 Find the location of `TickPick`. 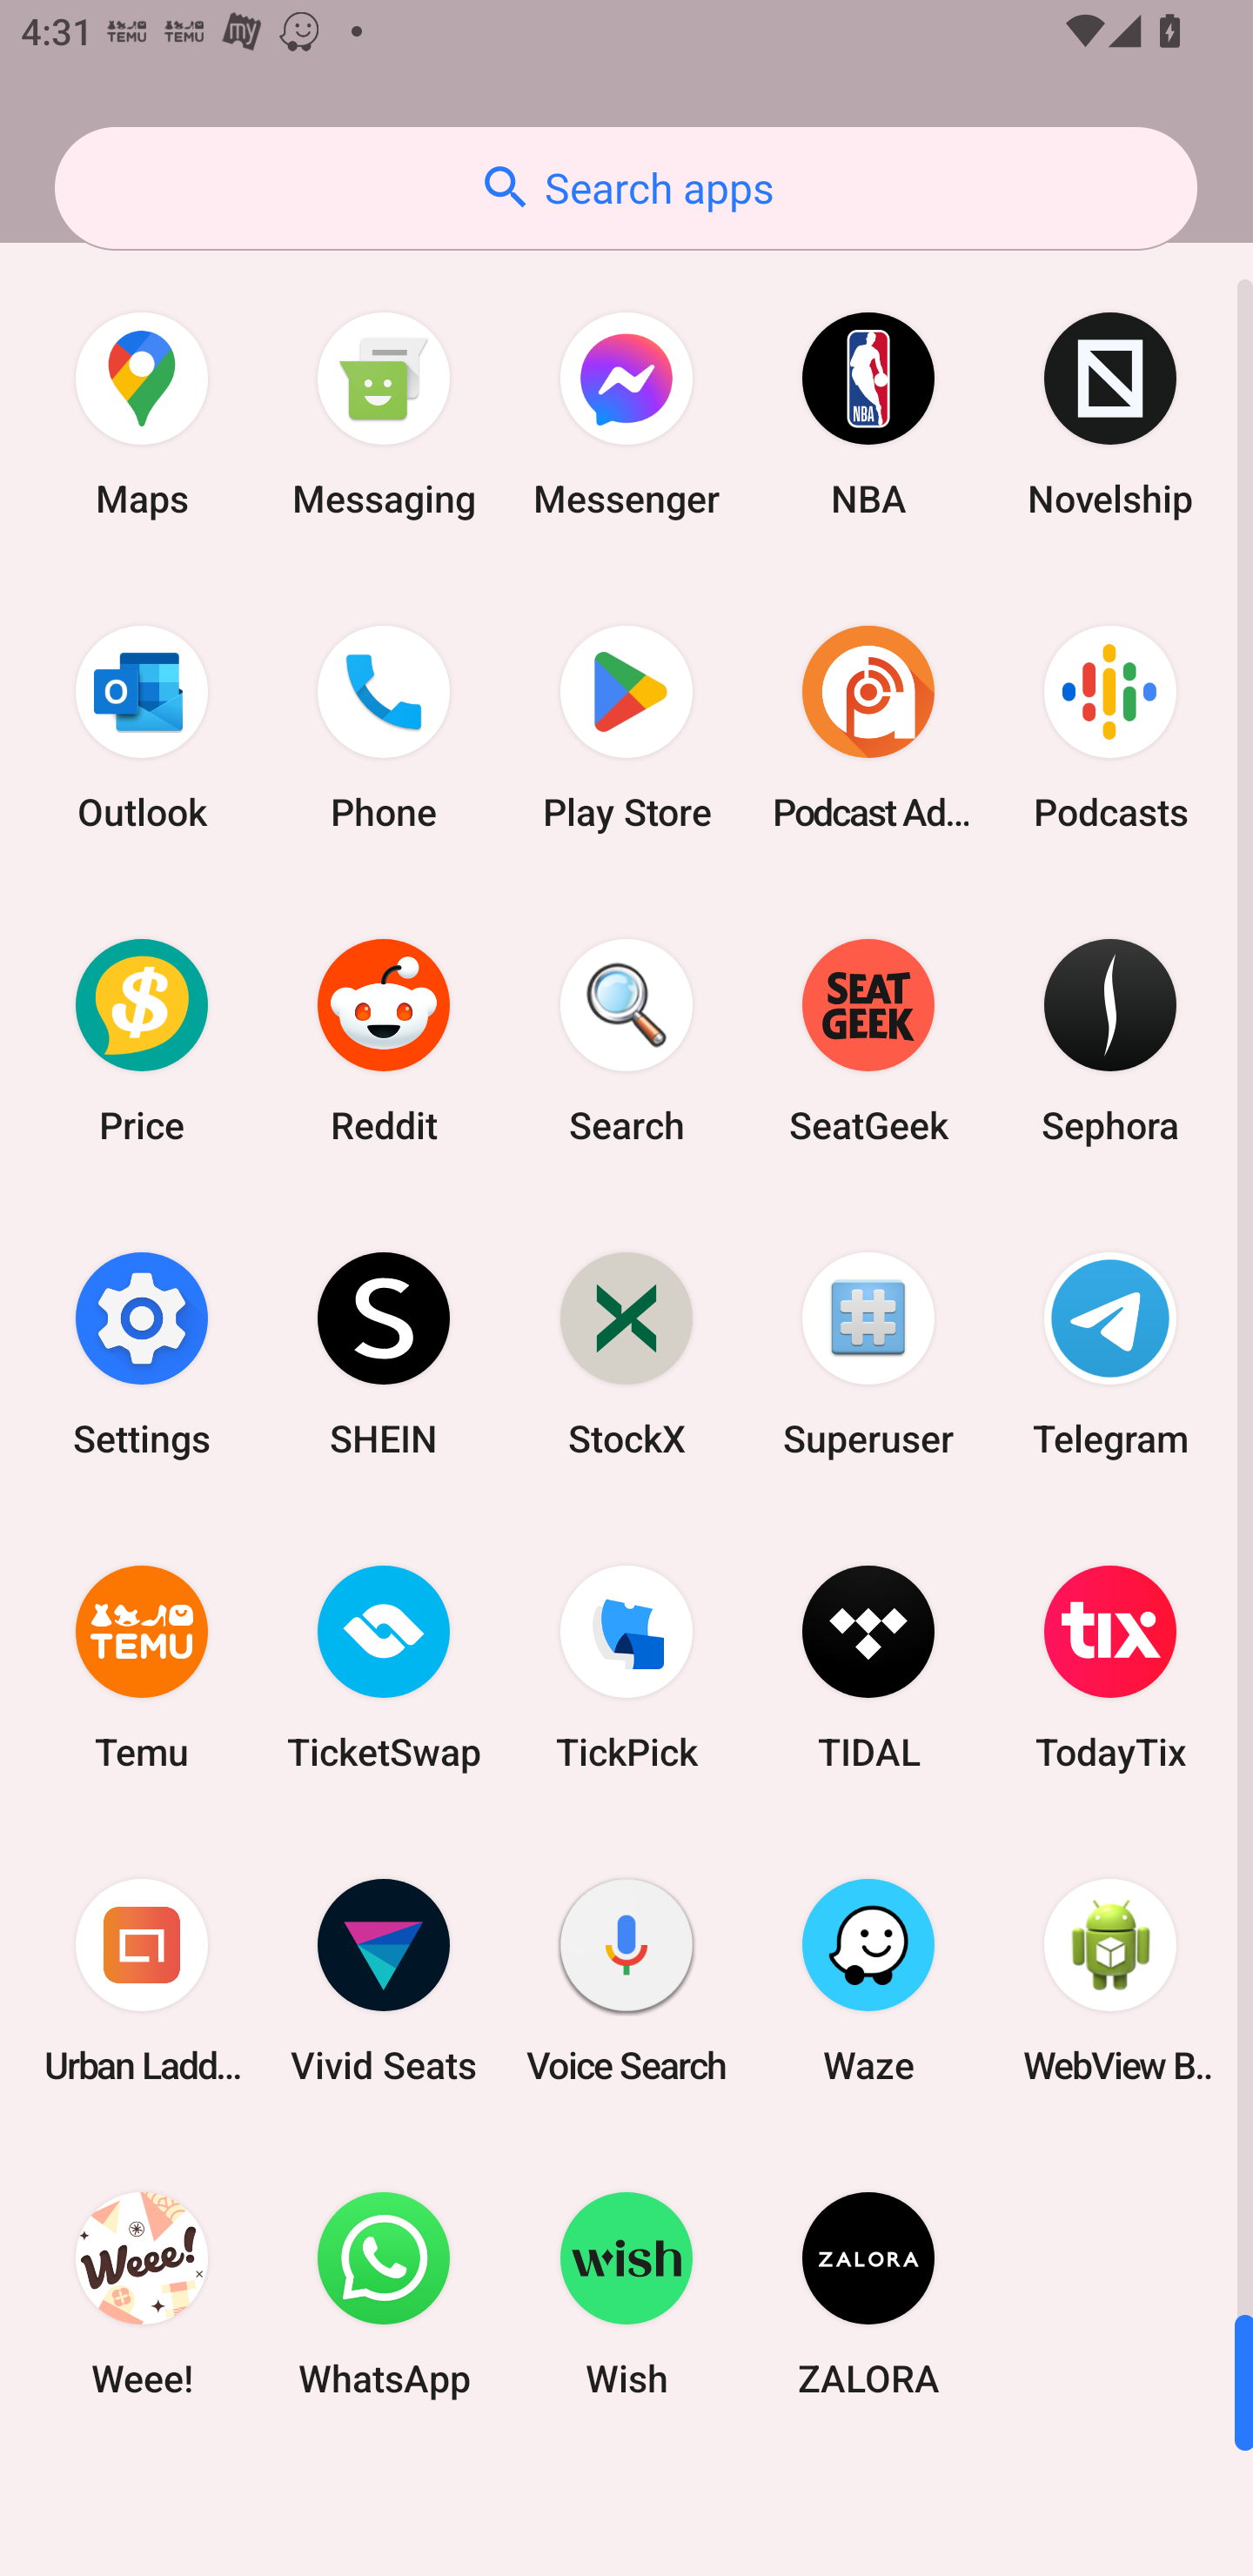

TickPick is located at coordinates (626, 1666).